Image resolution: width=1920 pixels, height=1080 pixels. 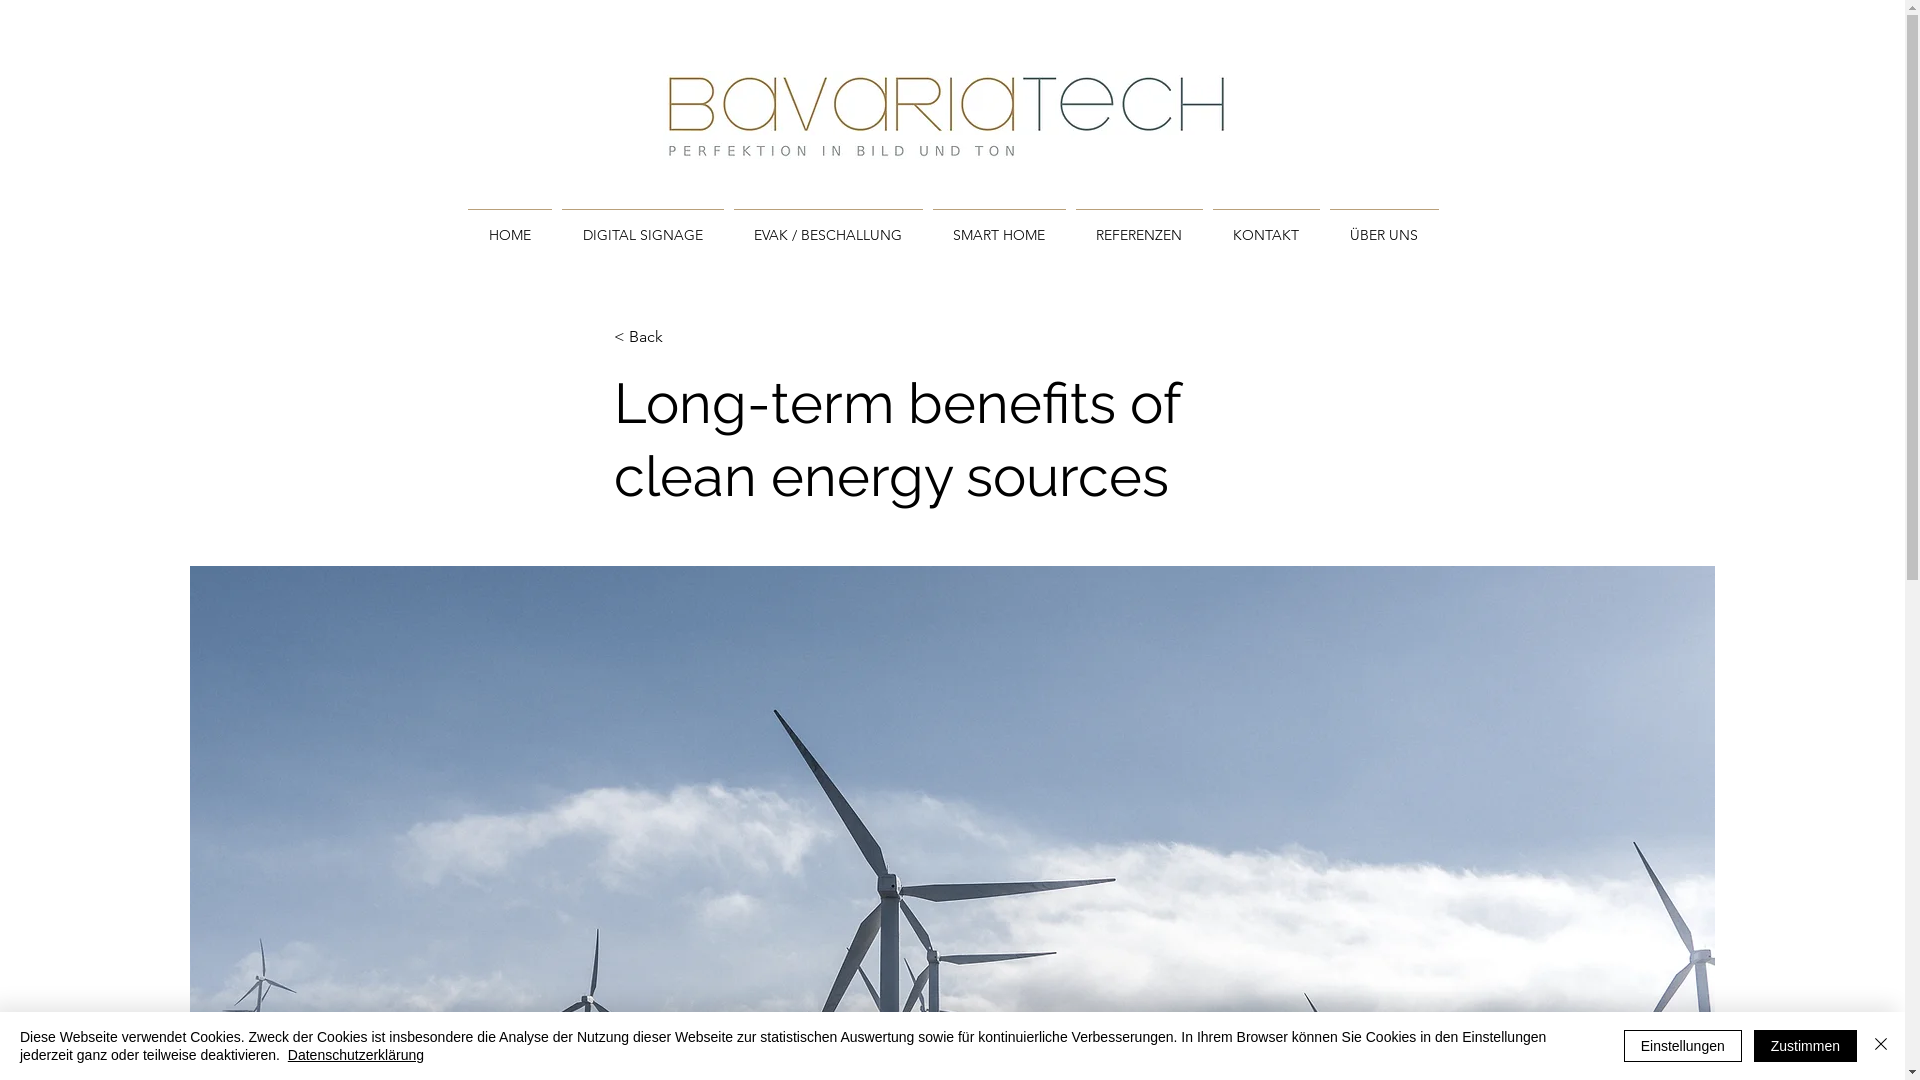 I want to click on Zustimmen, so click(x=1806, y=1046).